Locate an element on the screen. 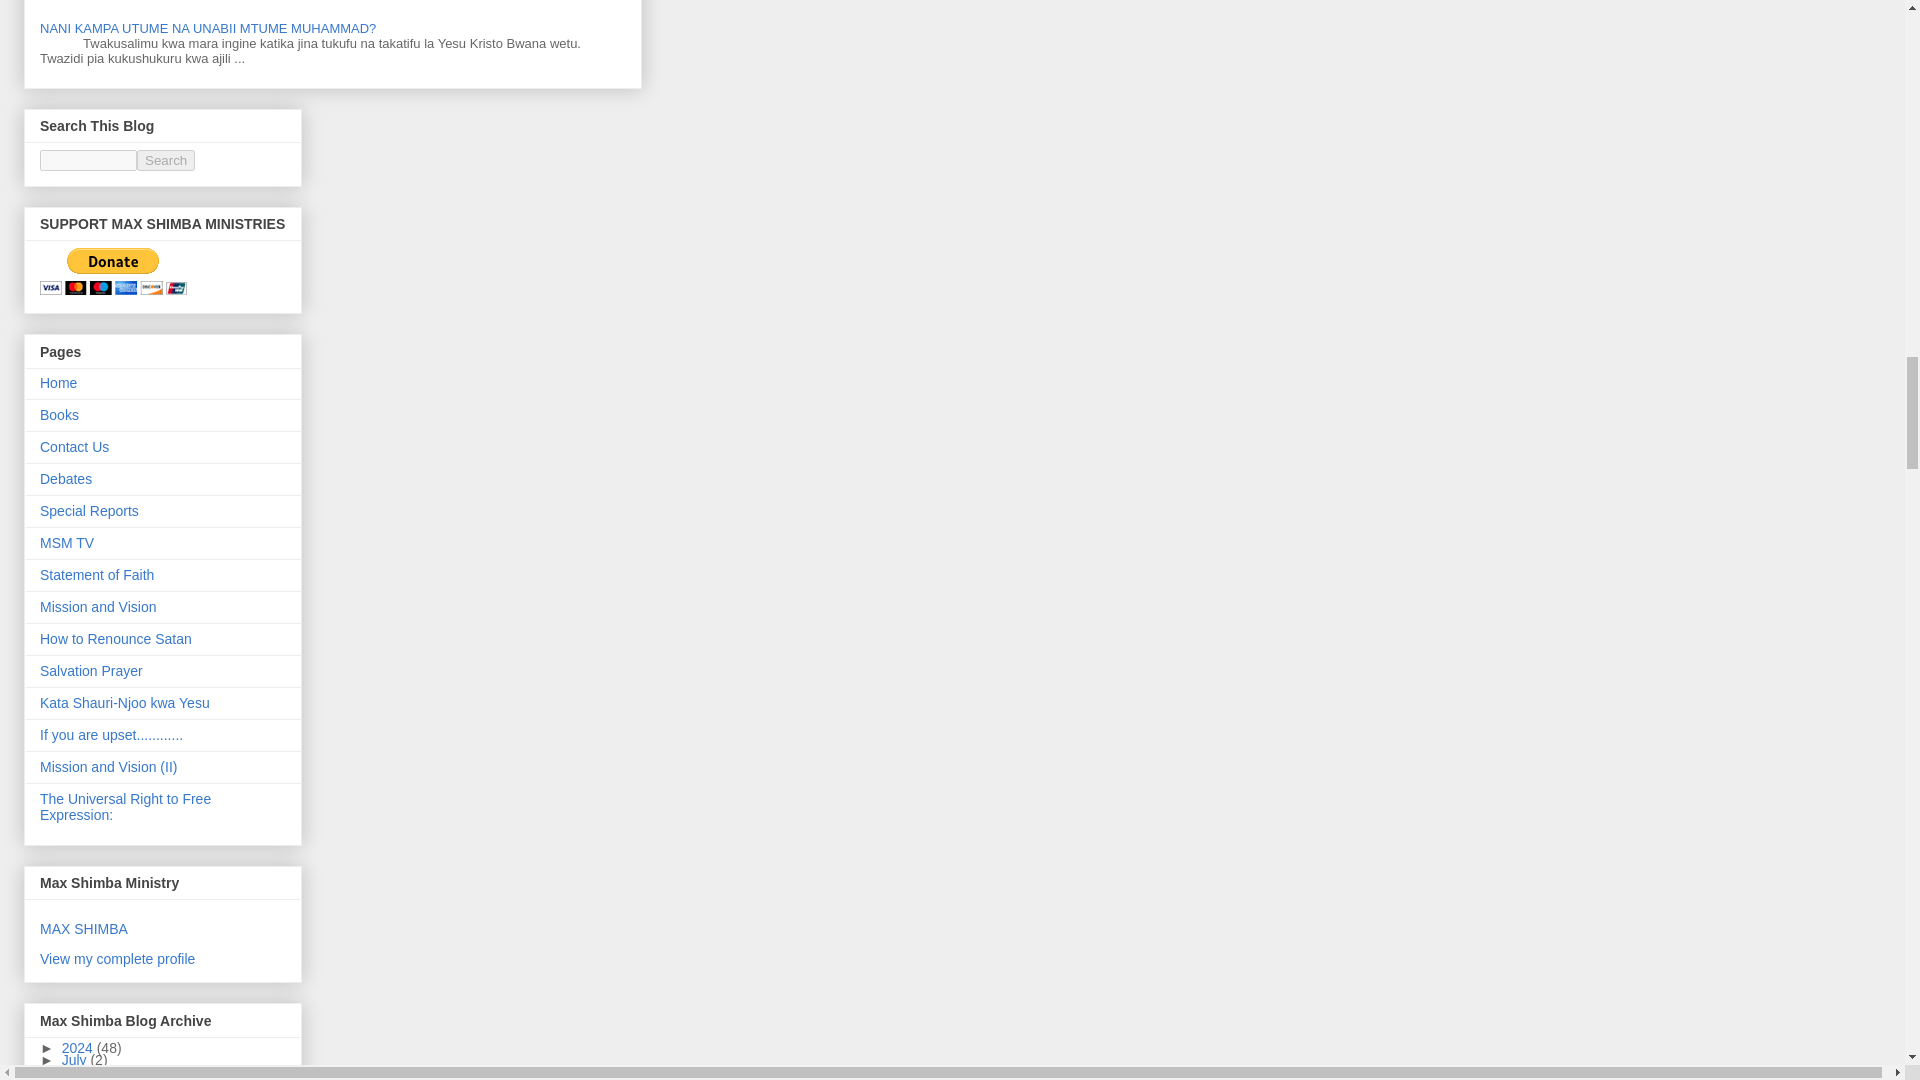  Contact Us is located at coordinates (74, 446).